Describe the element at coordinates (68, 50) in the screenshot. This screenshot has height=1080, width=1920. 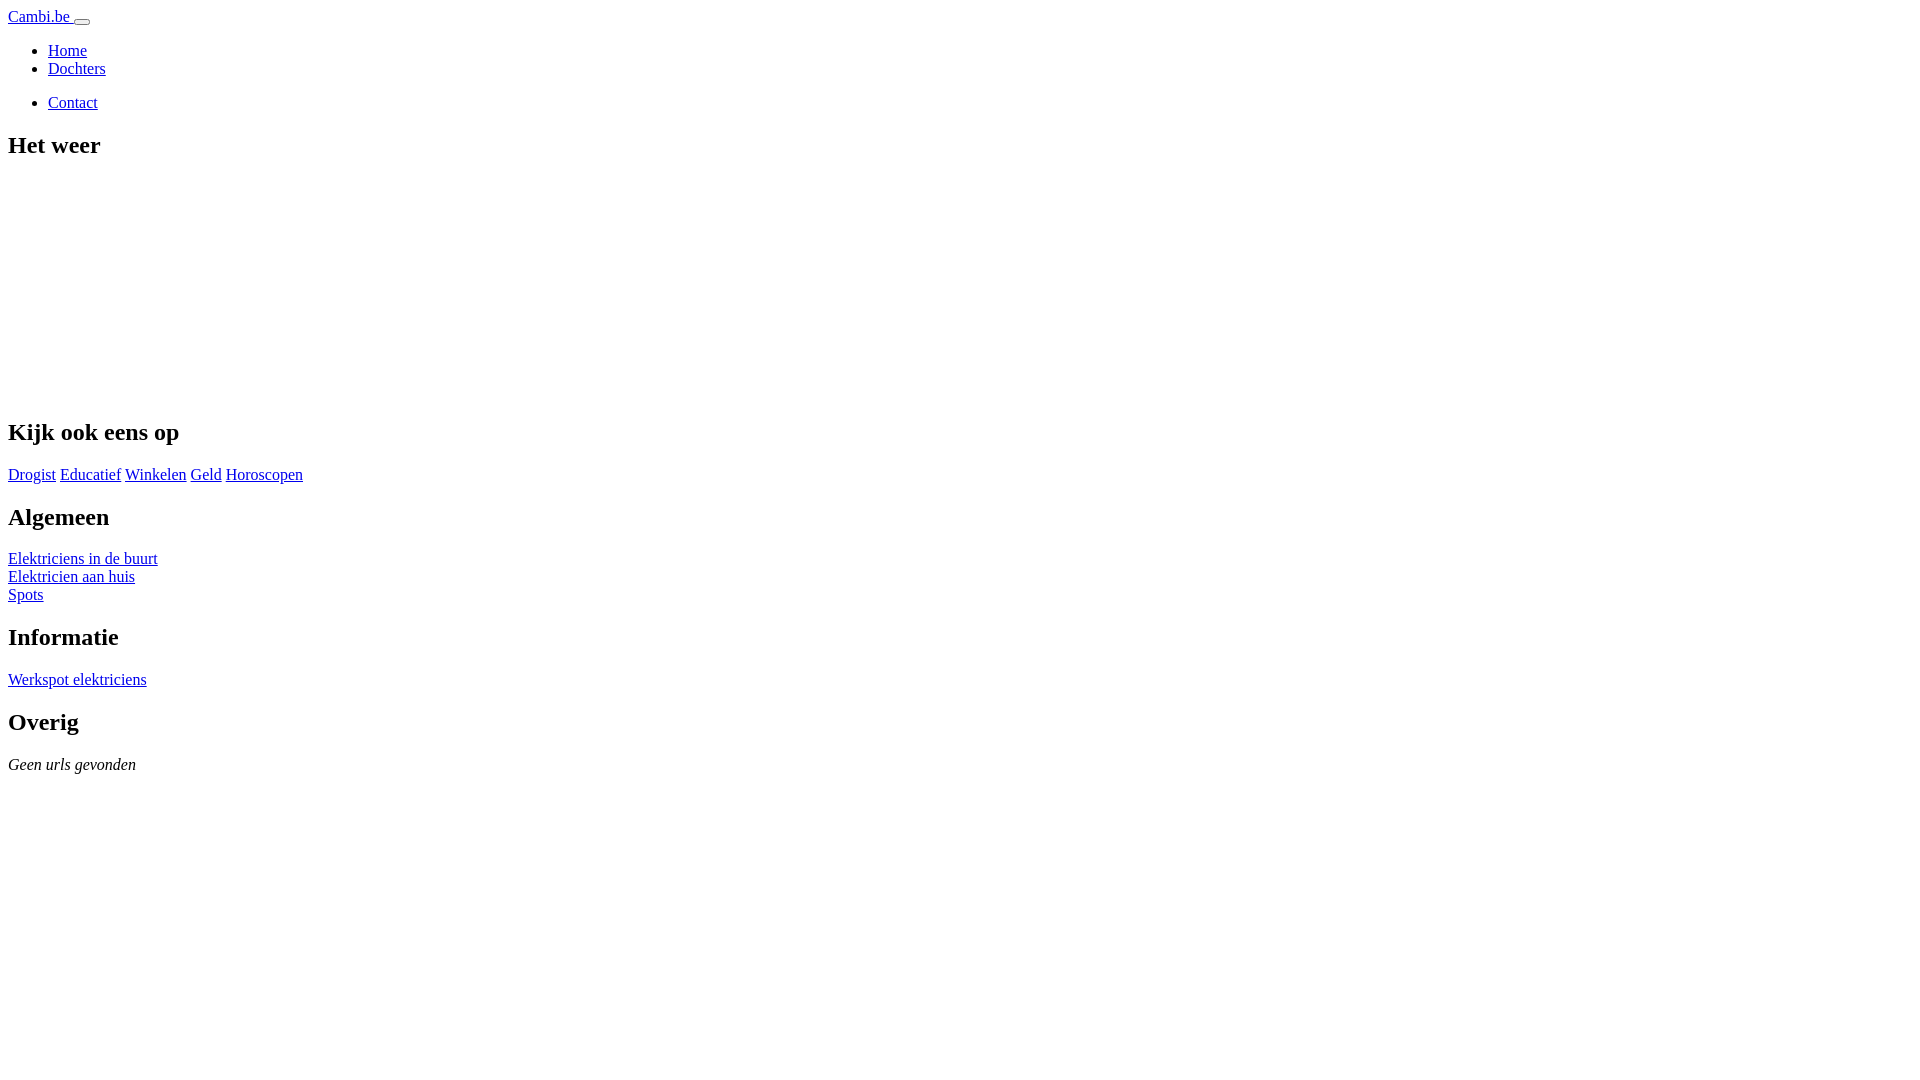
I see `Home` at that location.